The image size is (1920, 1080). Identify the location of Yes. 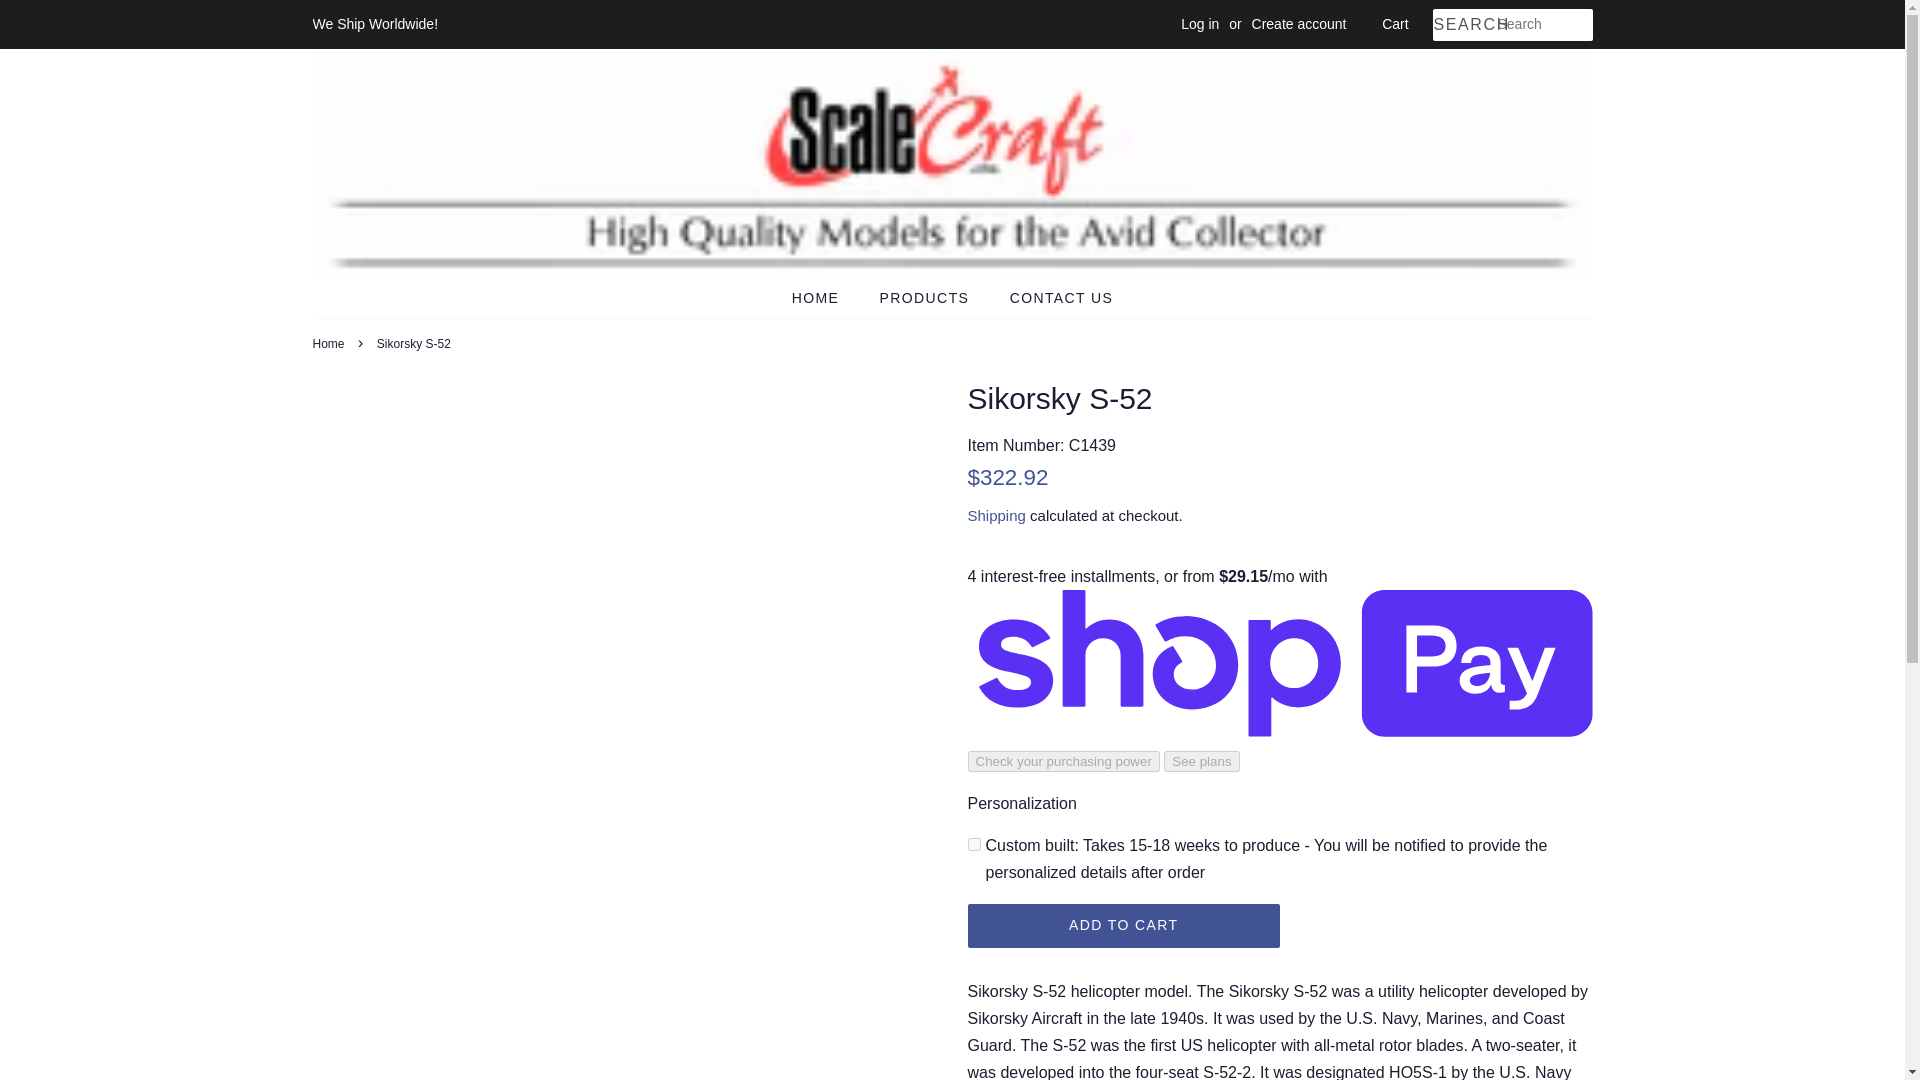
(974, 844).